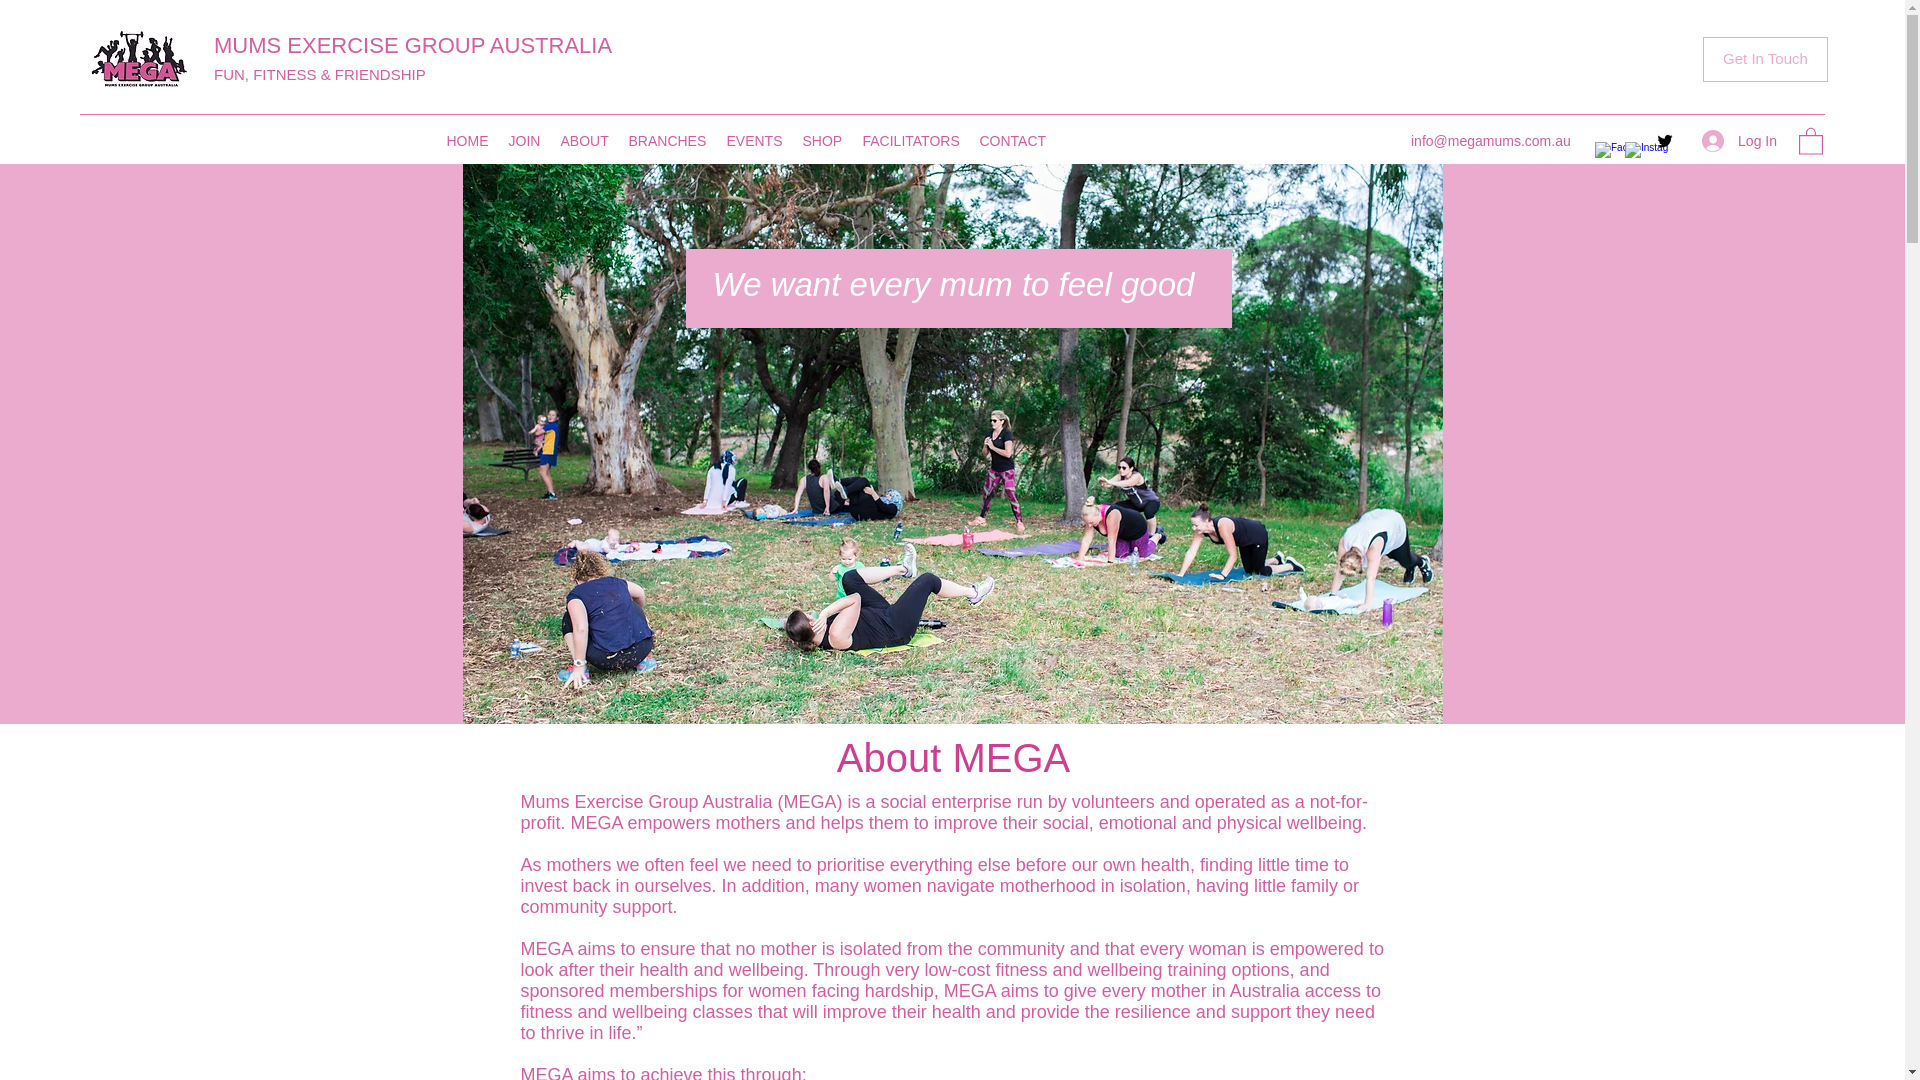 Image resolution: width=1920 pixels, height=1080 pixels. I want to click on FACILITATORS, so click(910, 140).